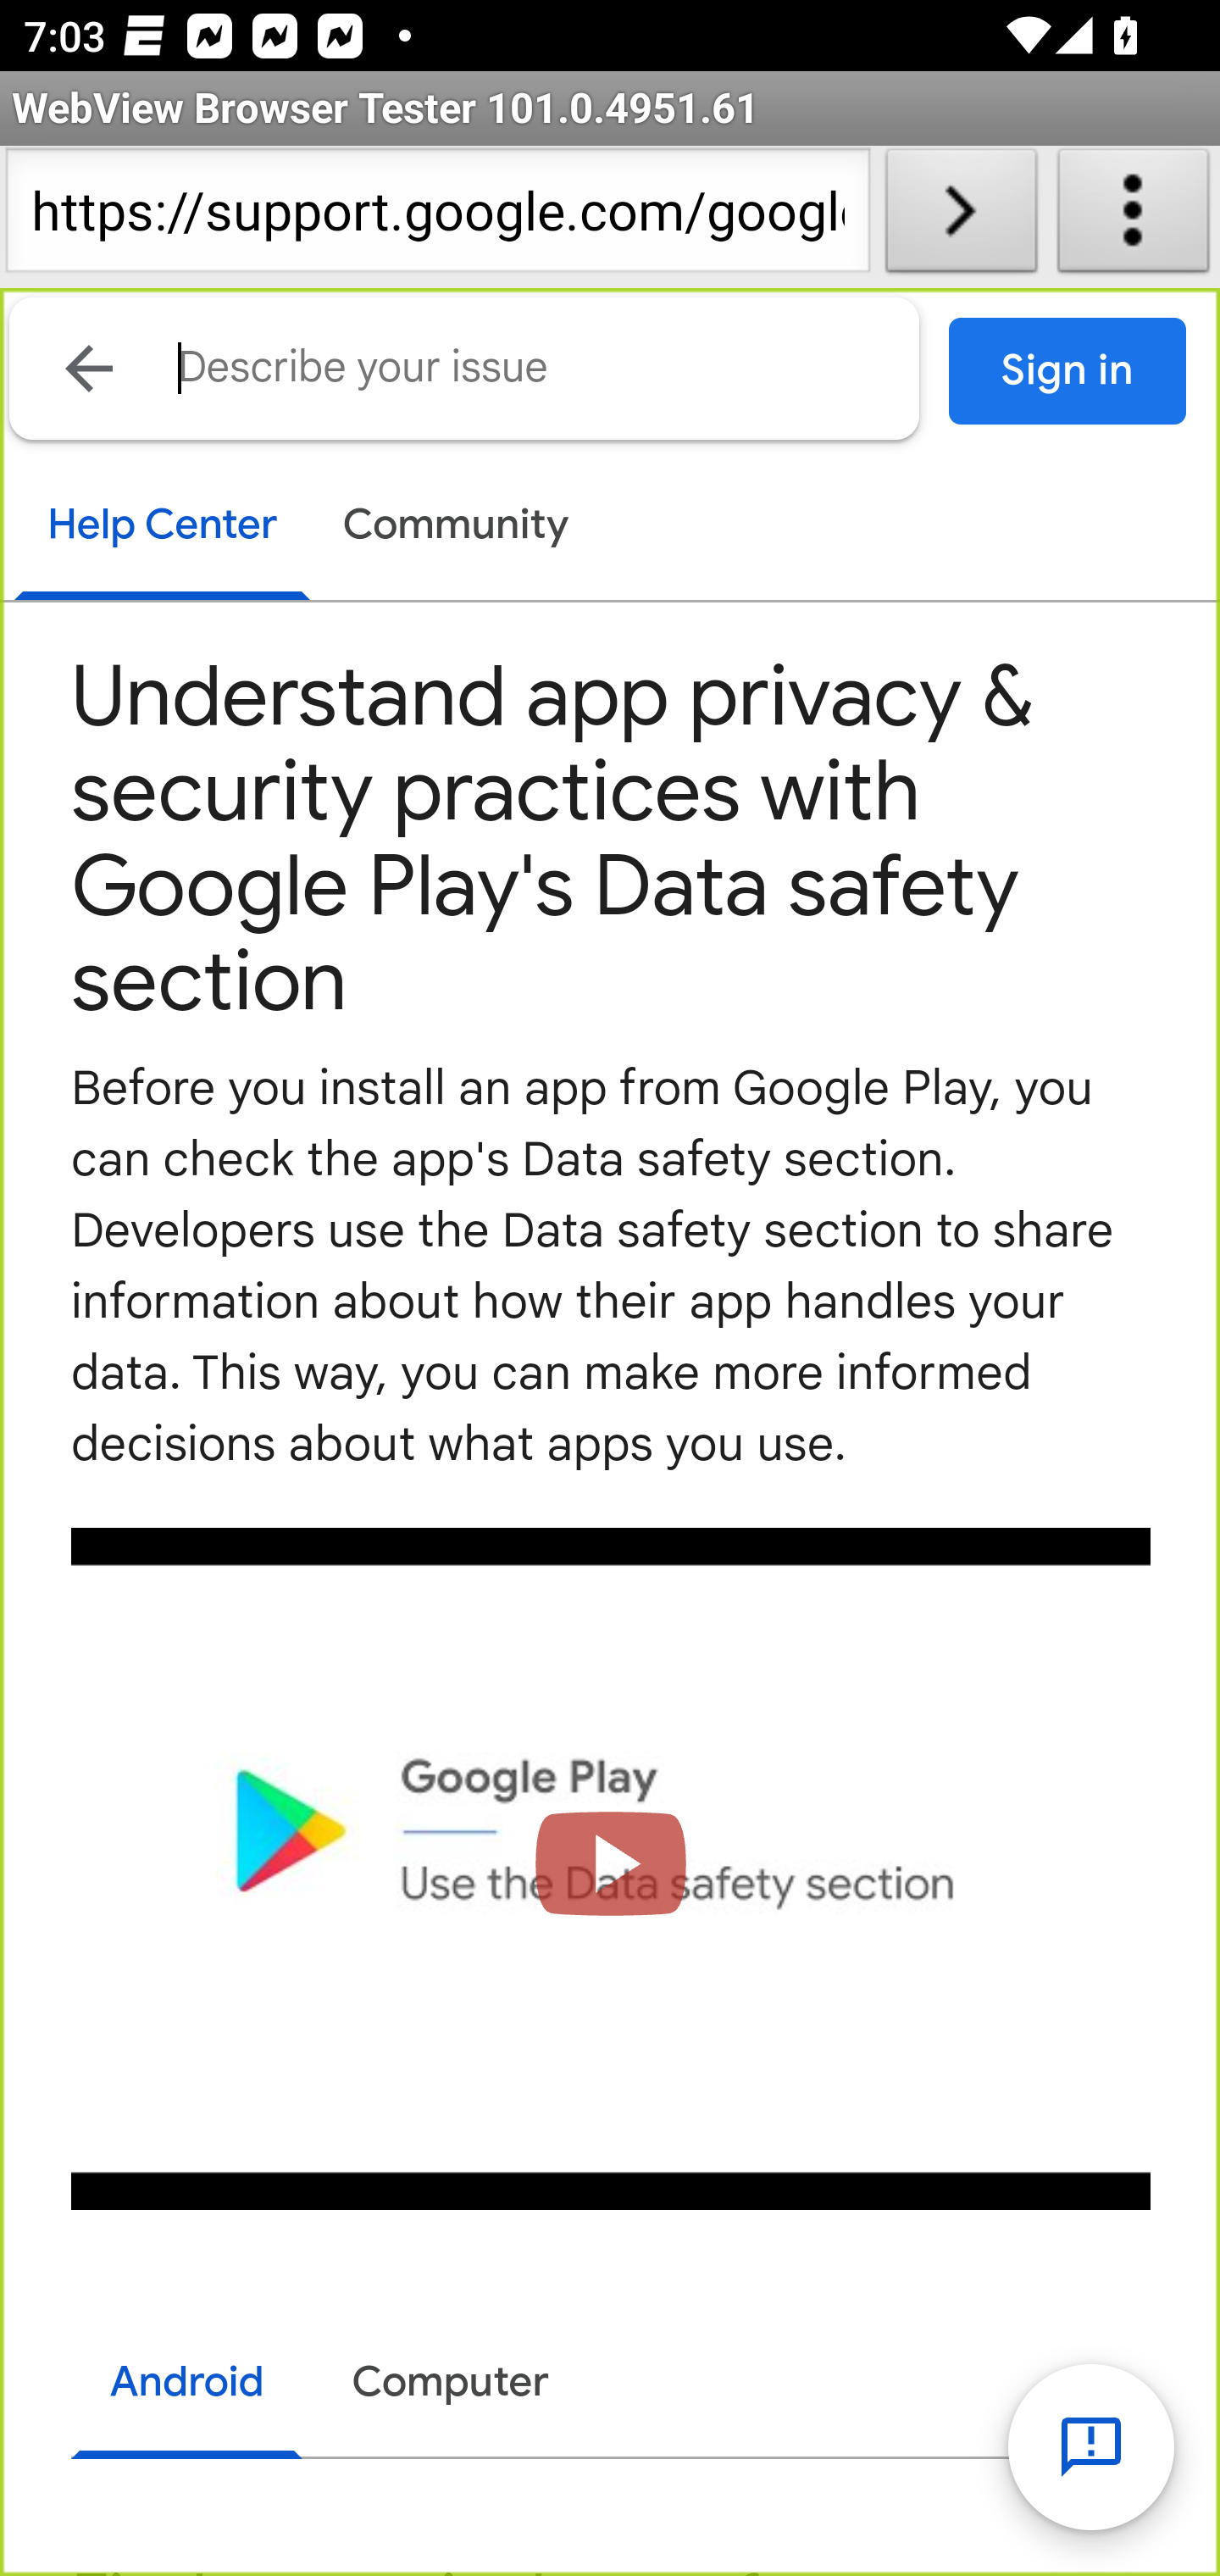 The height and width of the screenshot is (2576, 1220). What do you see at coordinates (90, 368) in the screenshot?
I see `Close search` at bounding box center [90, 368].